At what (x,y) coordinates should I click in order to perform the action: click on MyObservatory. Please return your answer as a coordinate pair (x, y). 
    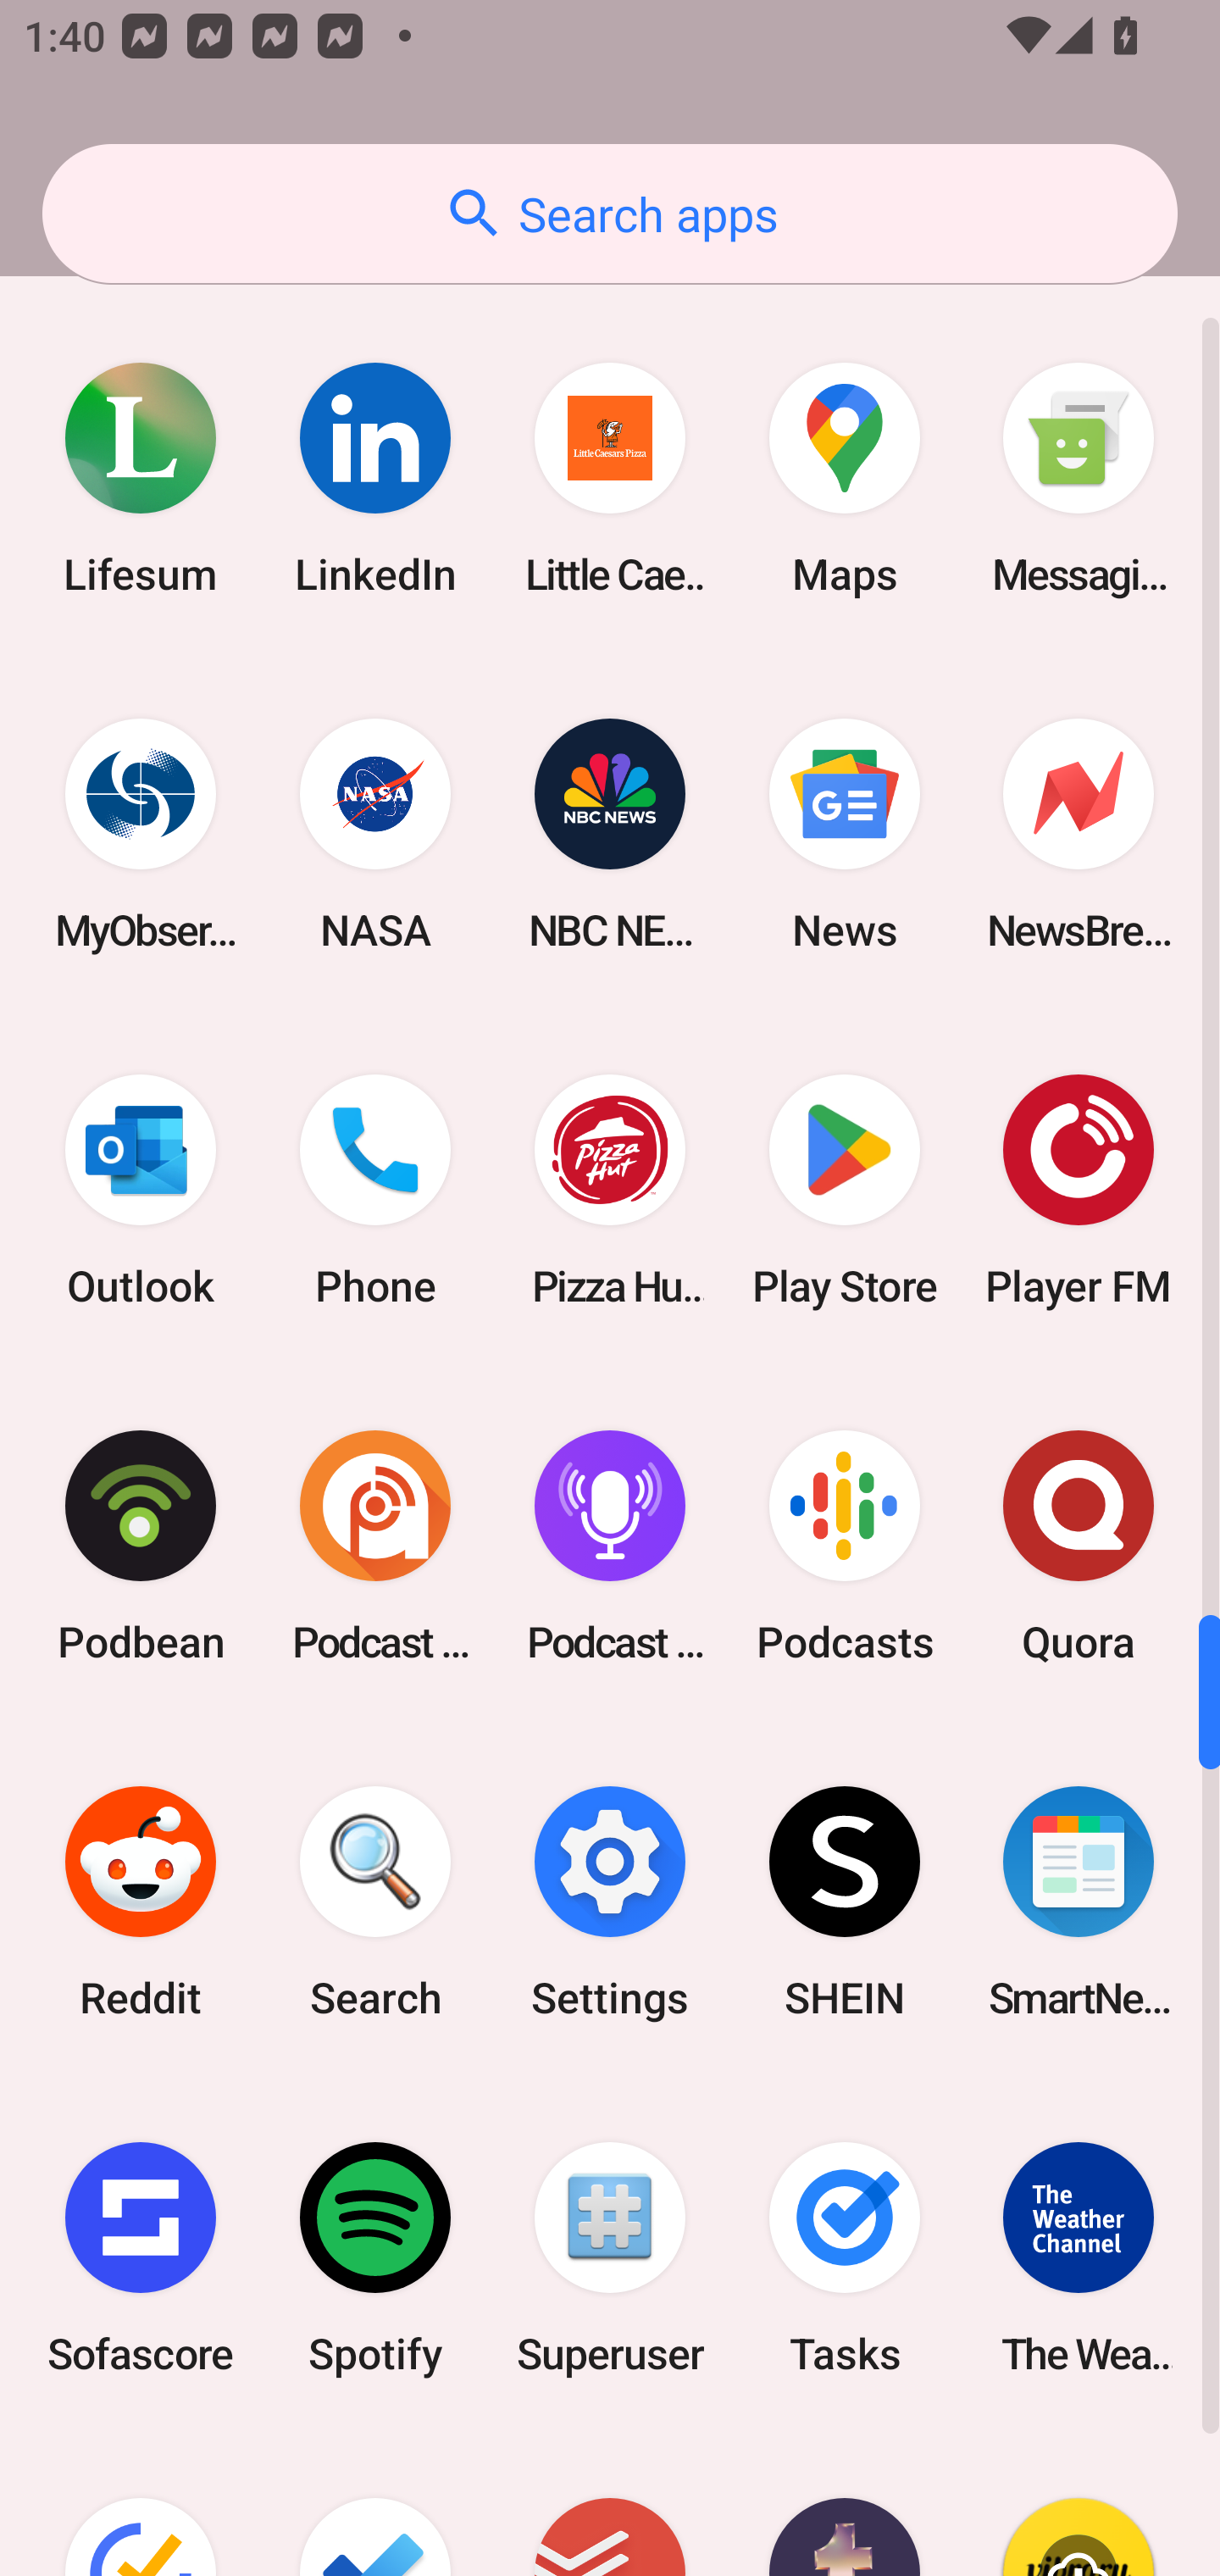
    Looking at the image, I should click on (141, 834).